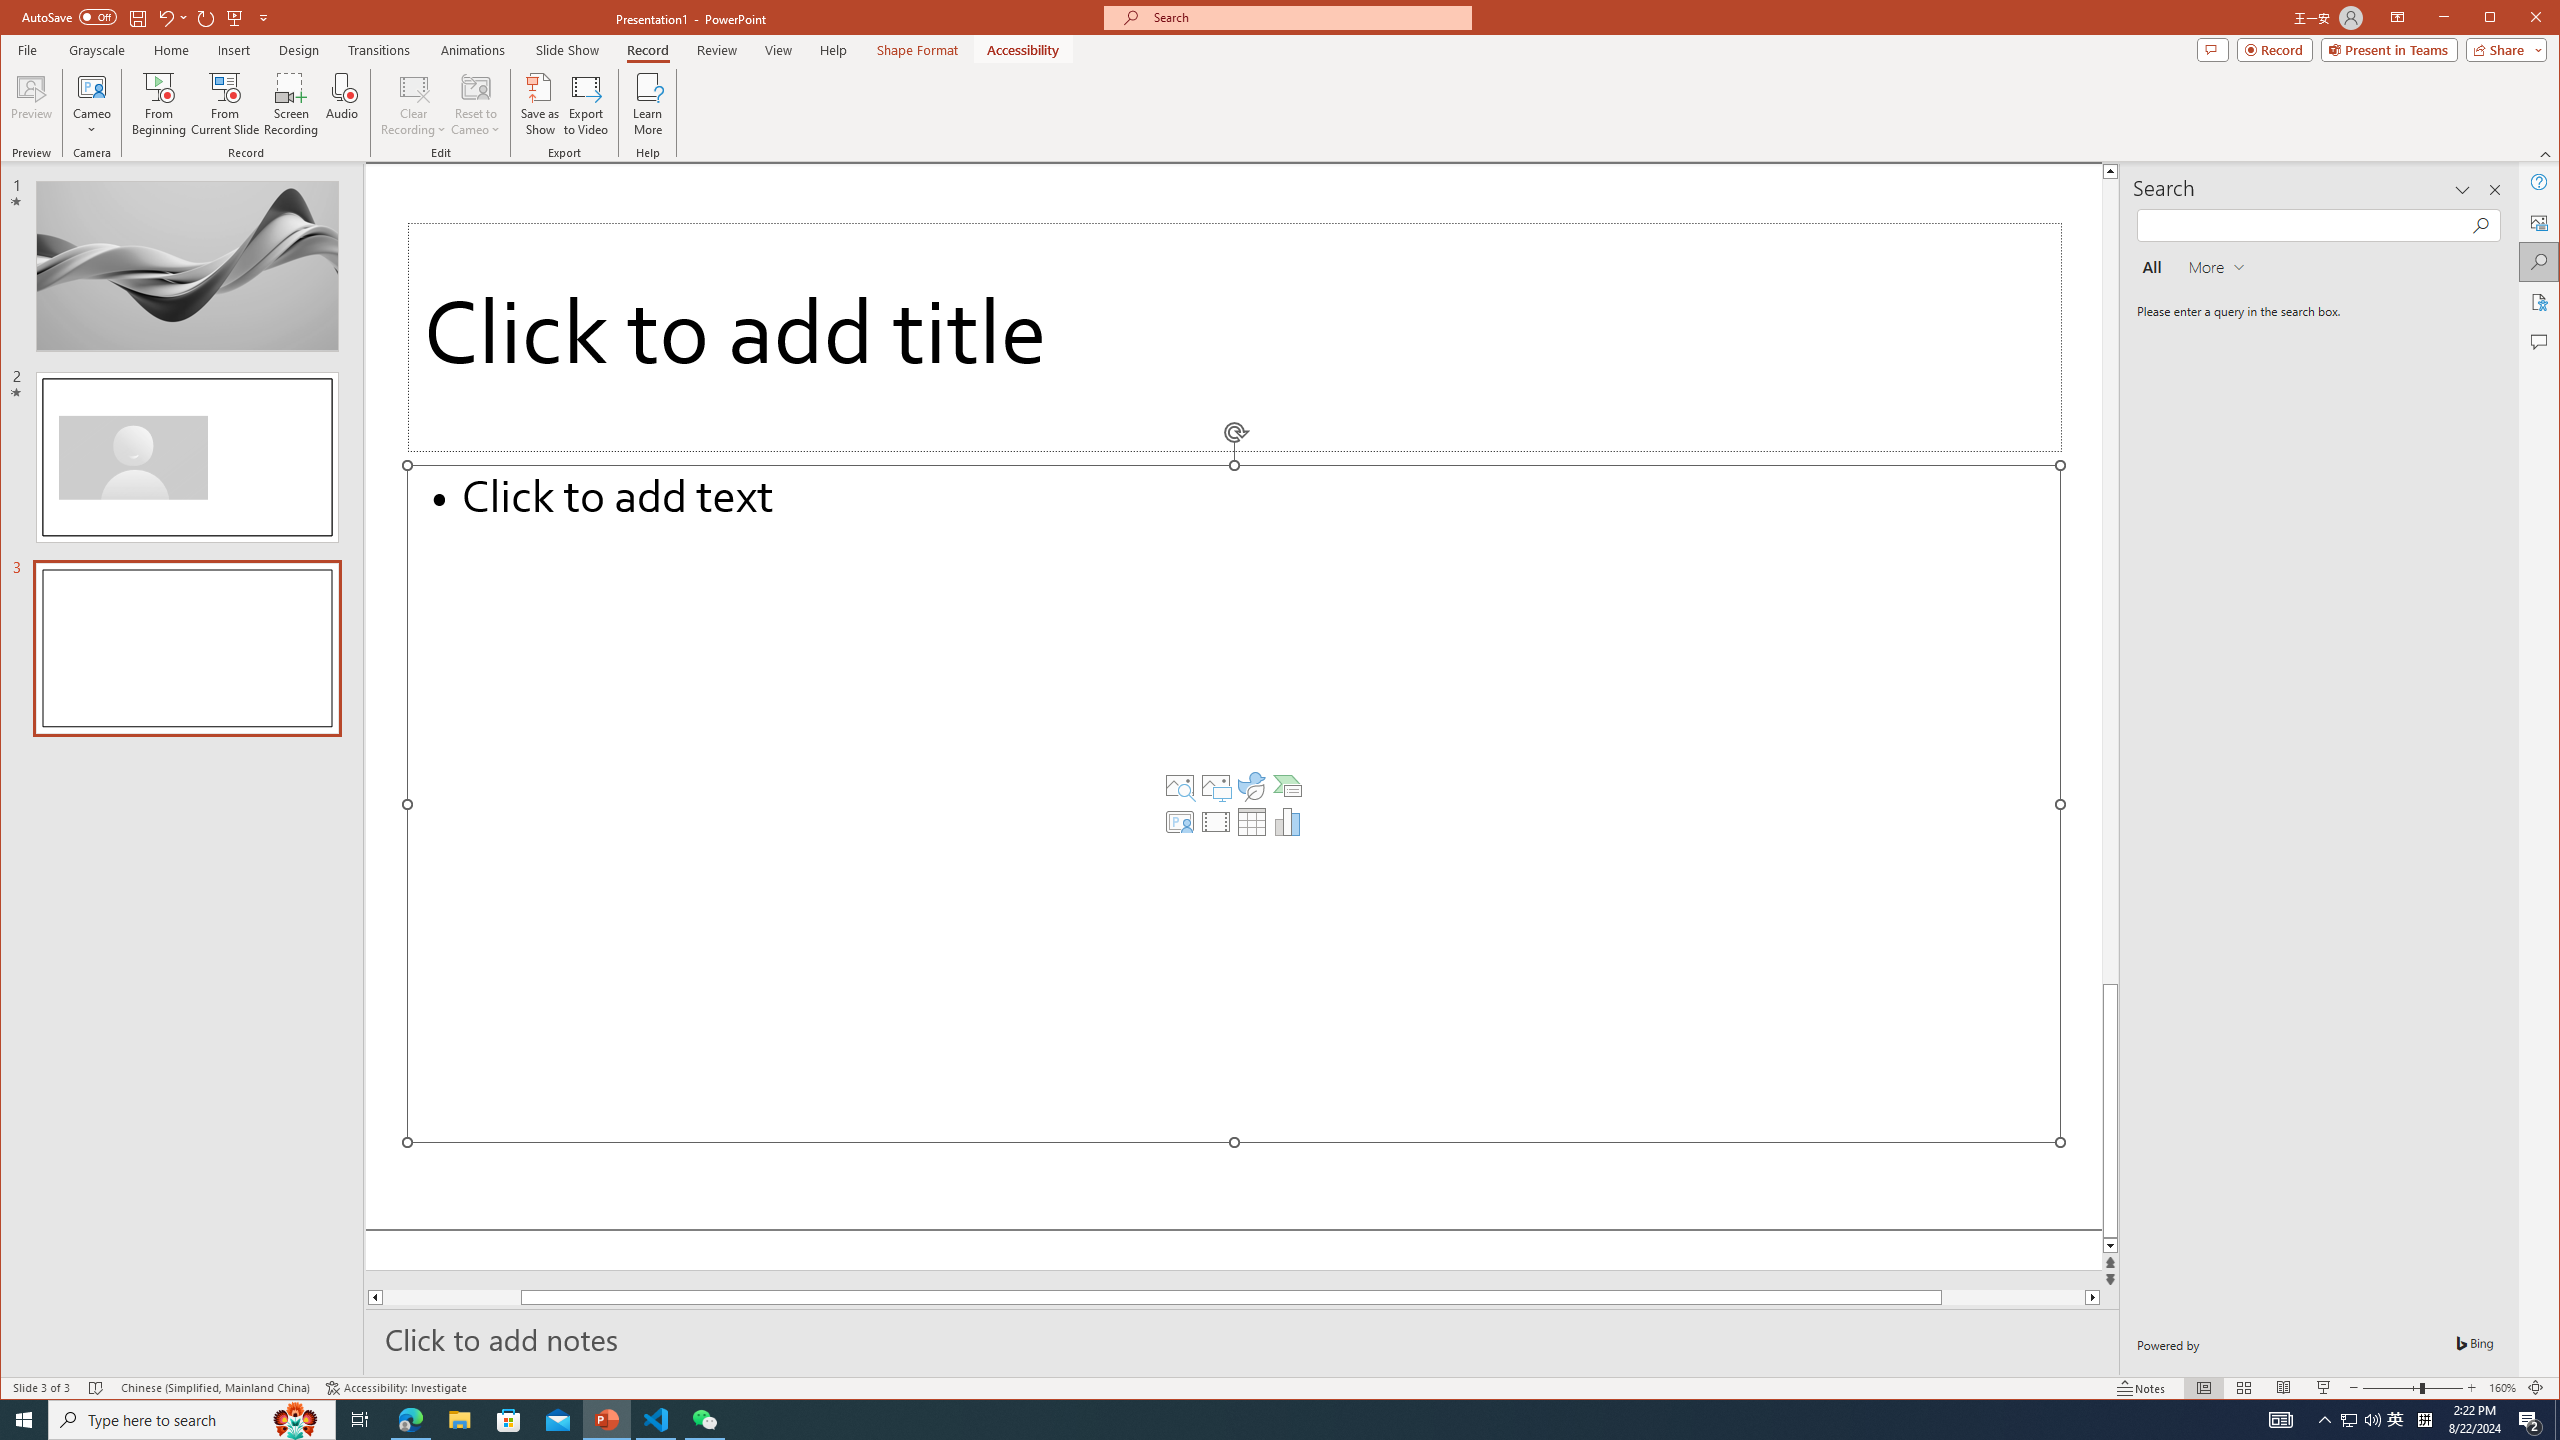 This screenshot has width=2560, height=1440. I want to click on Insert an Icon, so click(1252, 786).